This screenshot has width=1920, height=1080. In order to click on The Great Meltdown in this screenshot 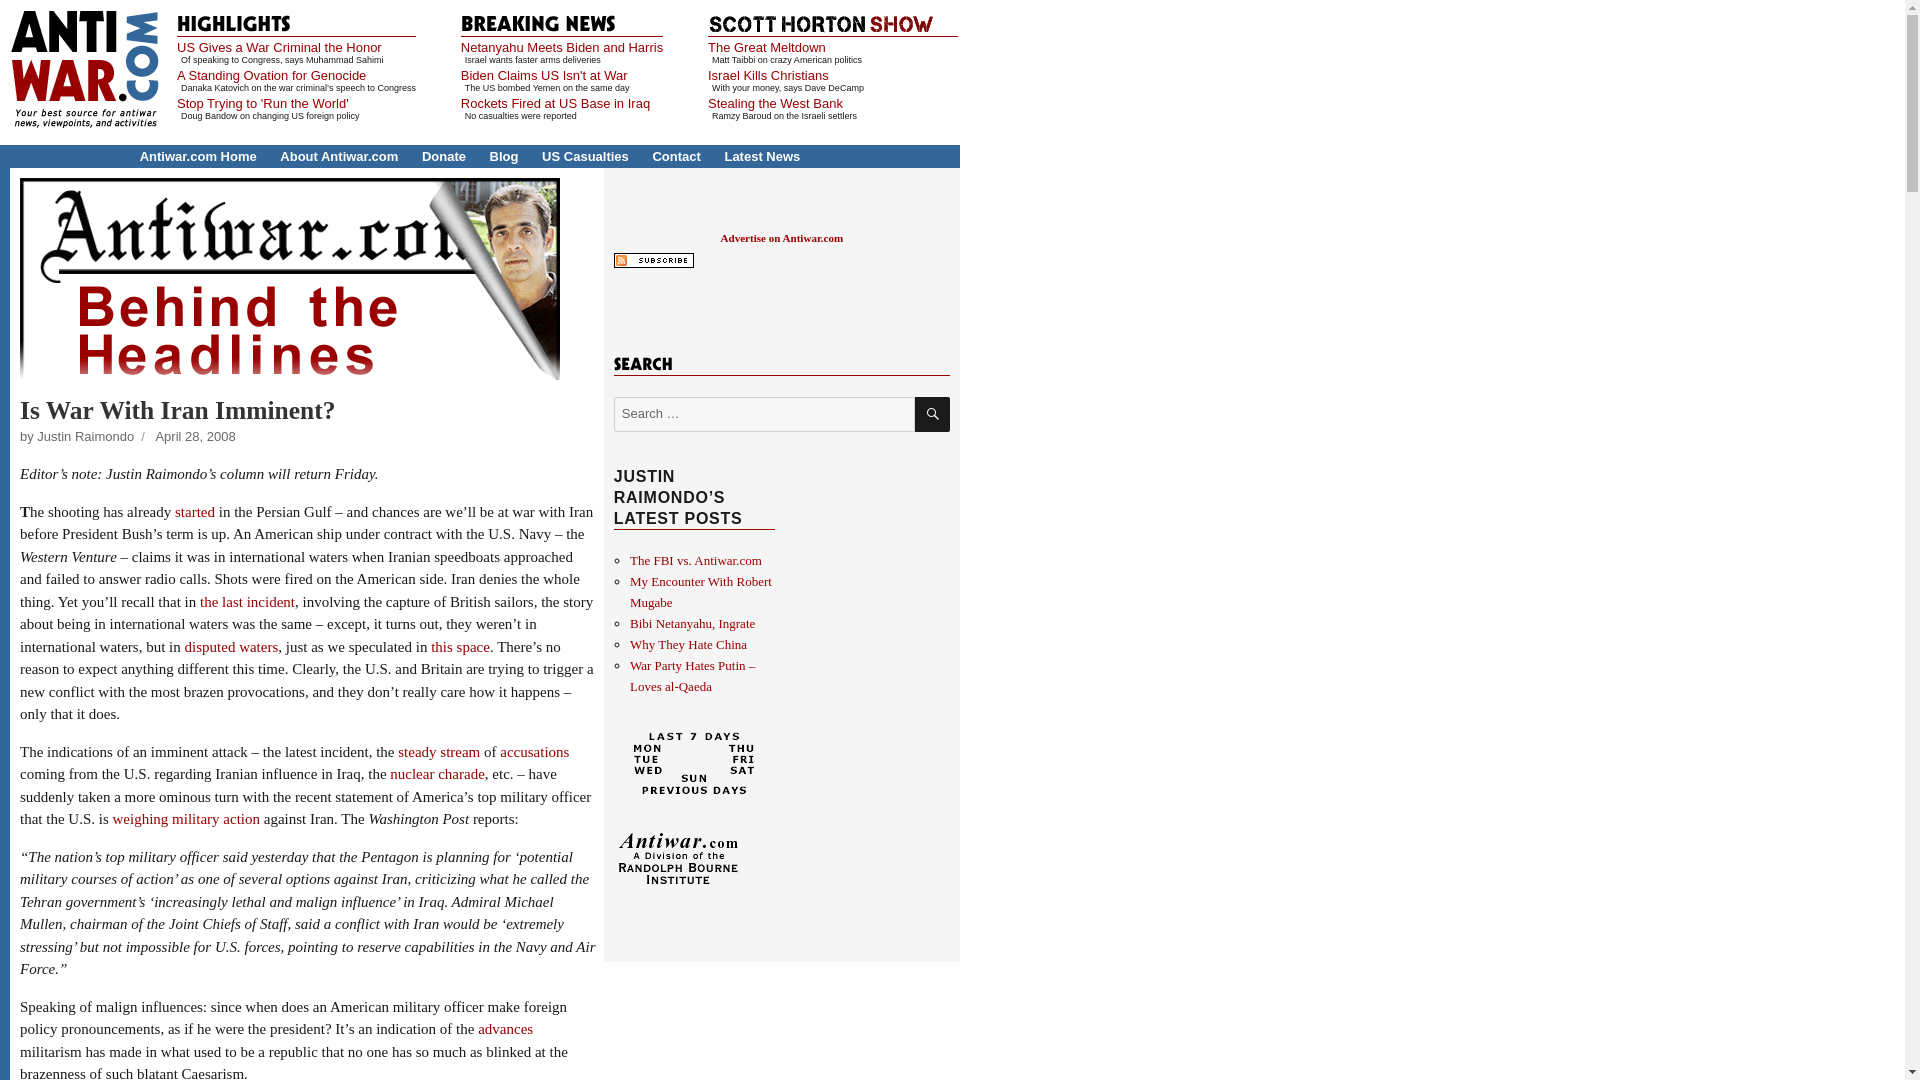, I will do `click(766, 47)`.